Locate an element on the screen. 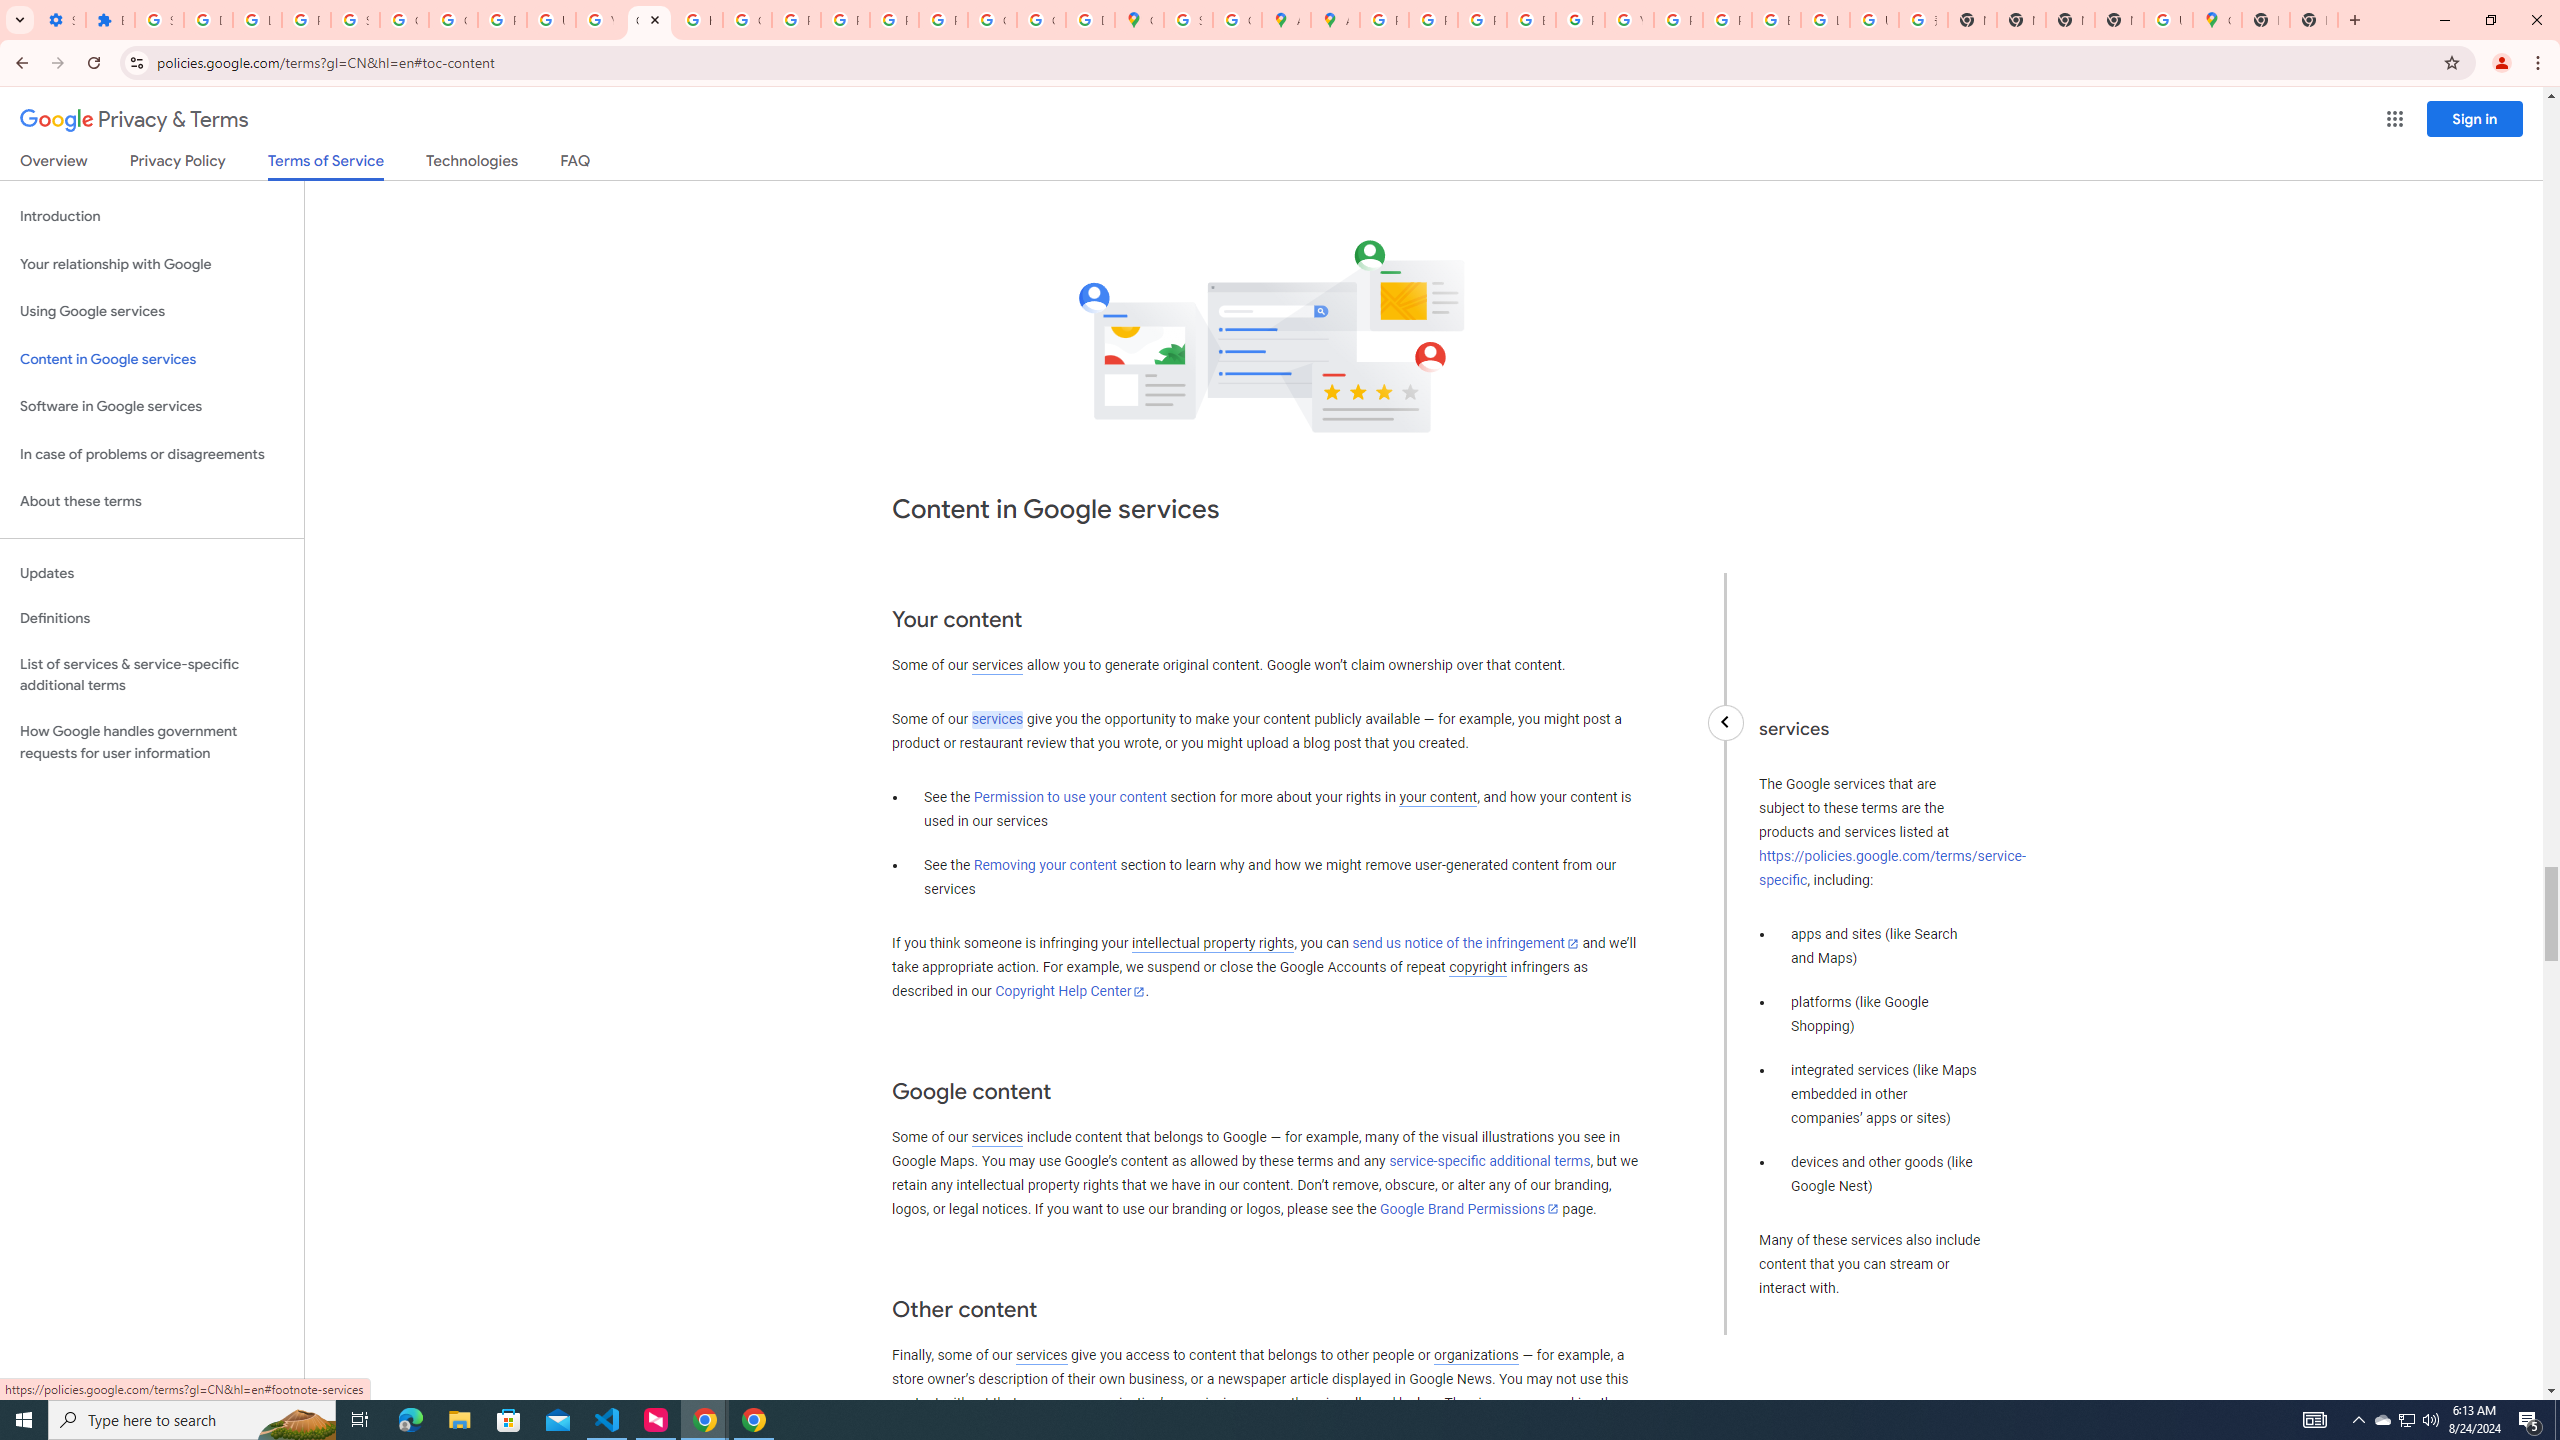  New Tab is located at coordinates (2314, 20).